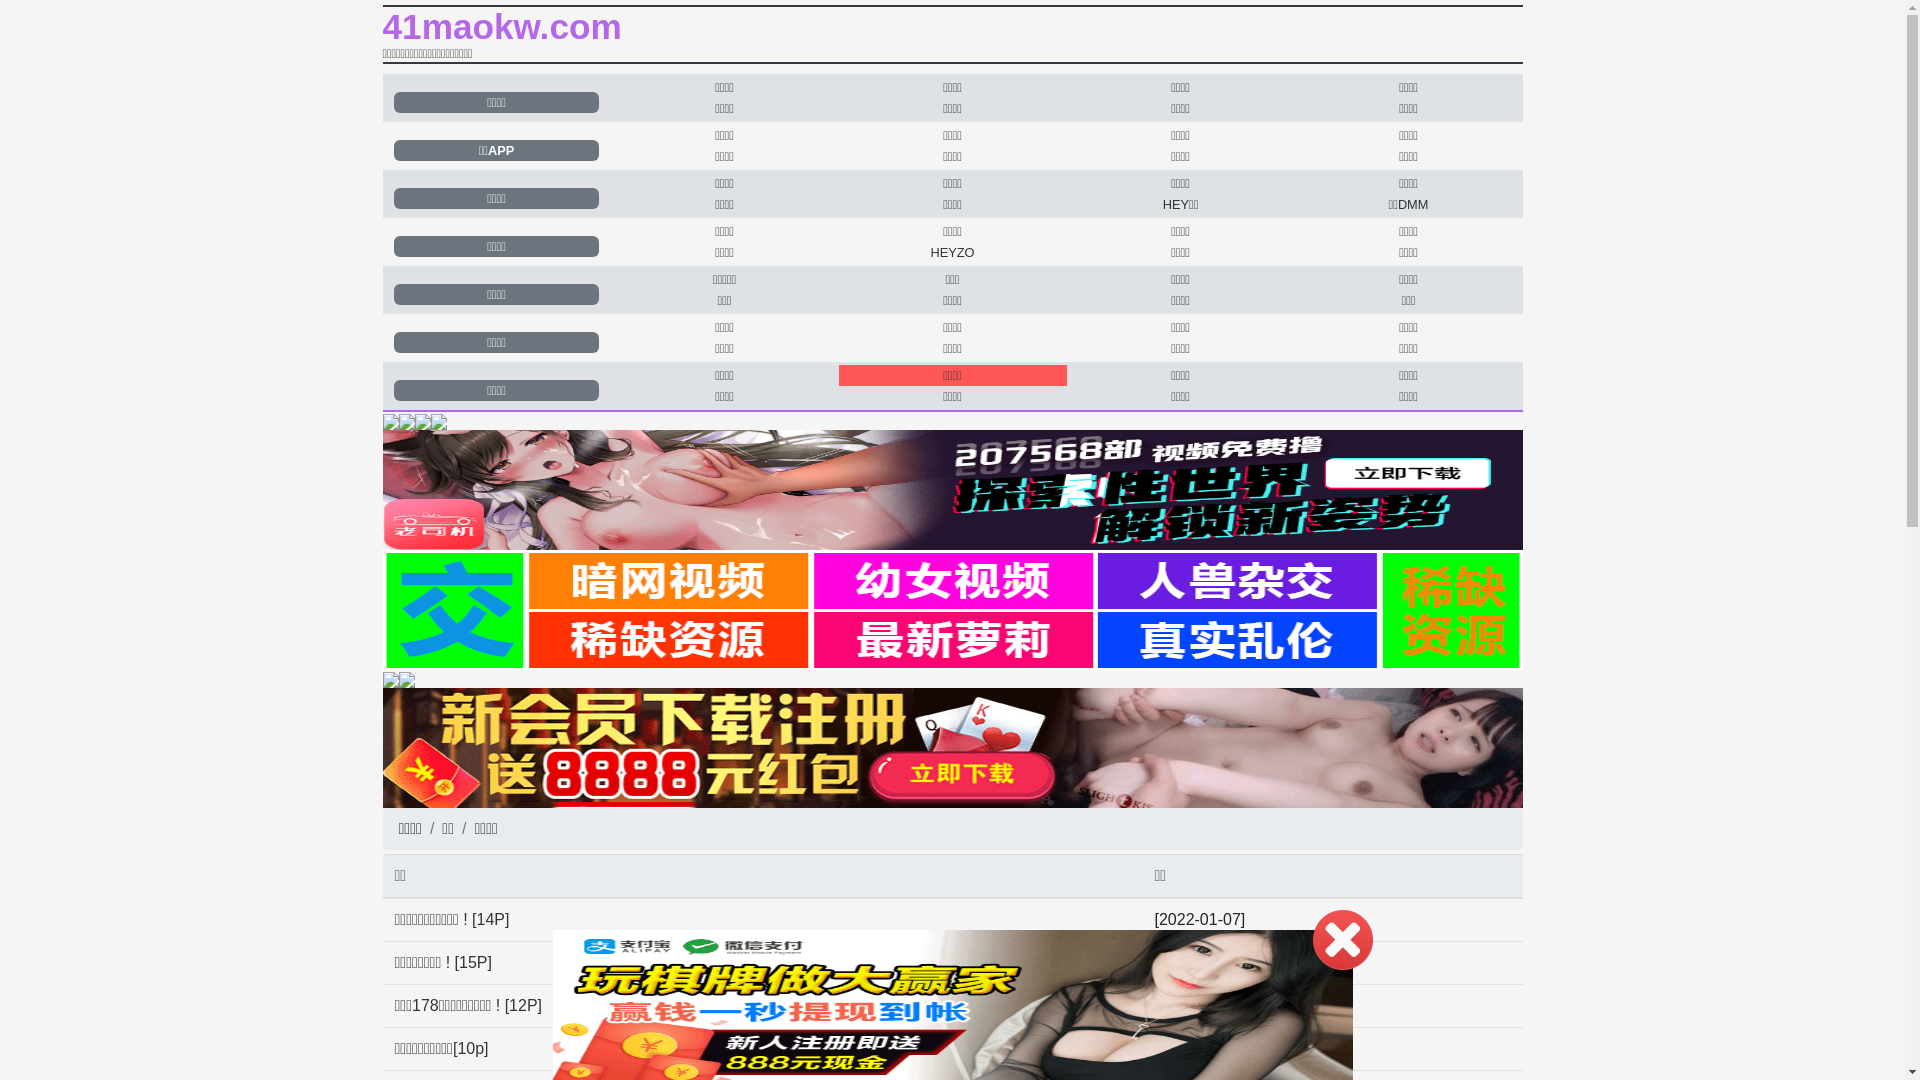 This screenshot has width=1920, height=1080. What do you see at coordinates (952, 252) in the screenshot?
I see `HEYZO` at bounding box center [952, 252].